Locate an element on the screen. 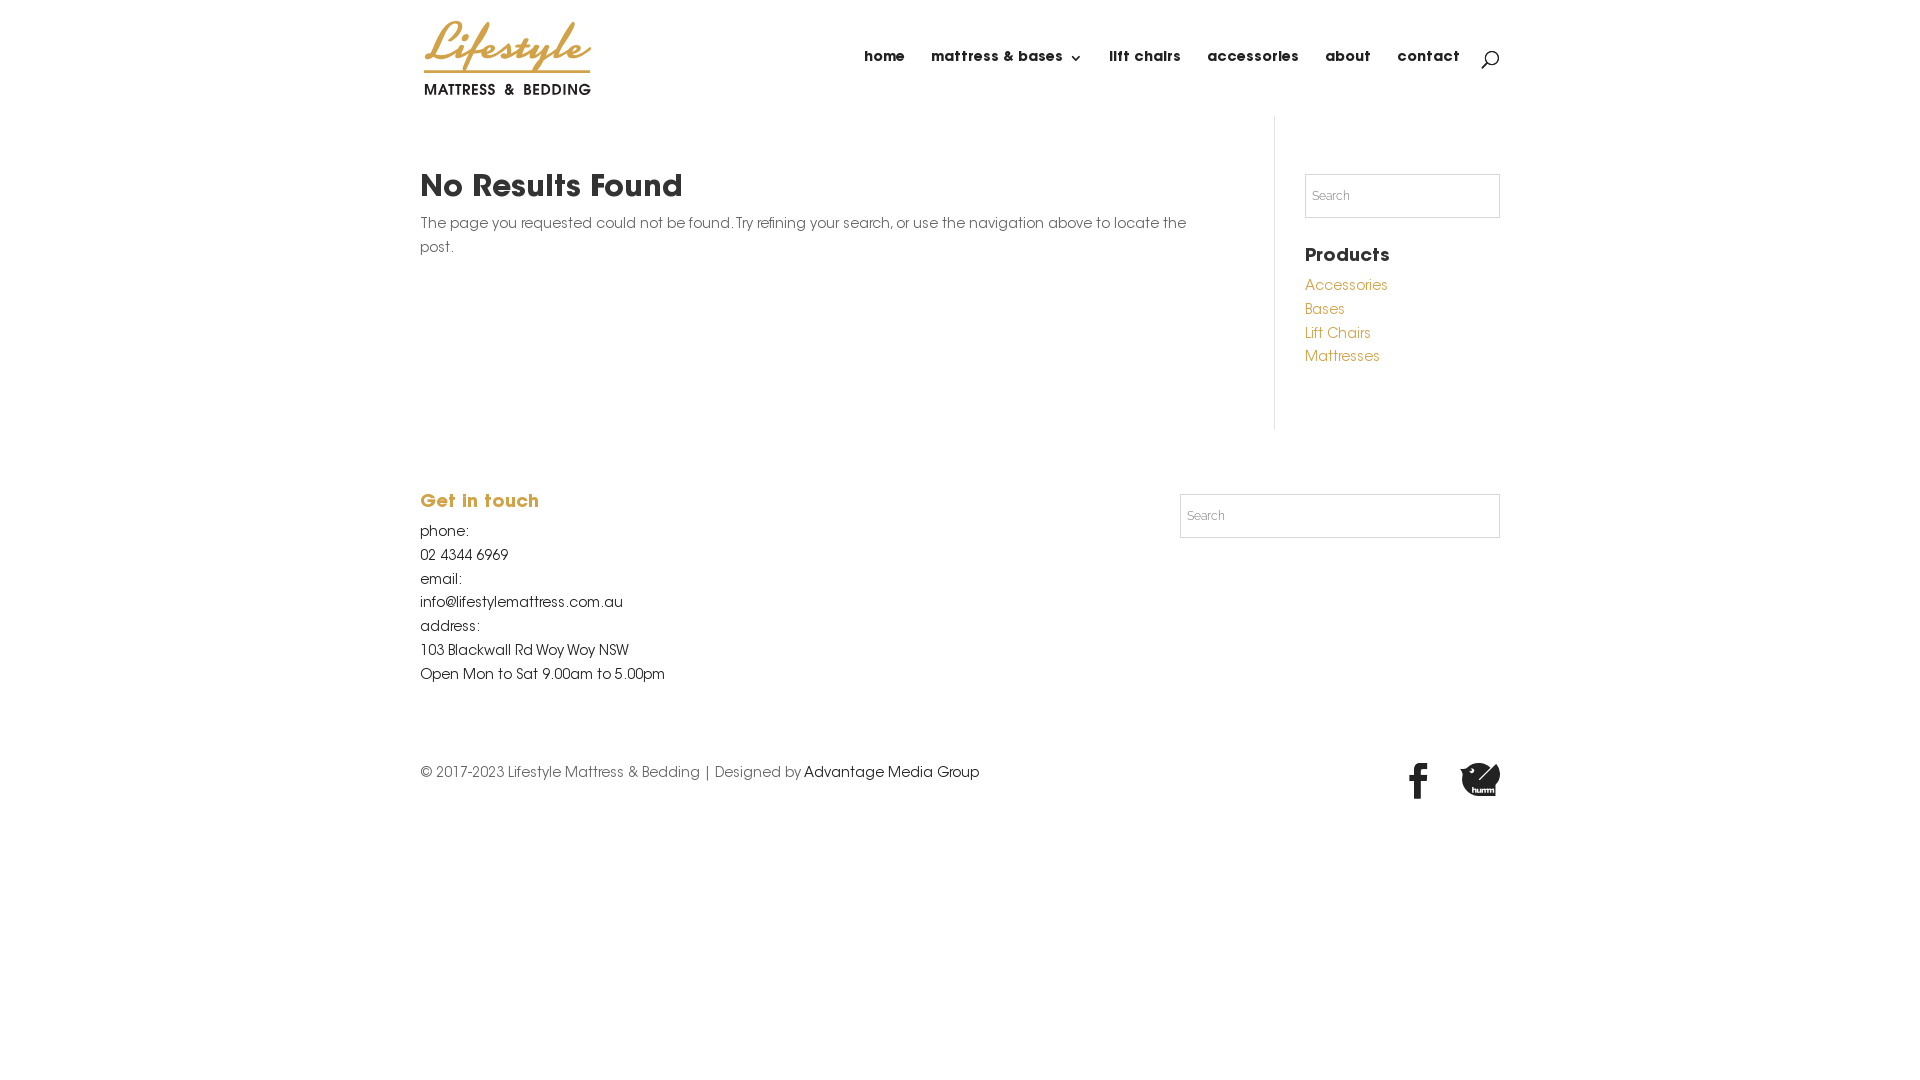 This screenshot has width=1920, height=1080. home is located at coordinates (884, 84).